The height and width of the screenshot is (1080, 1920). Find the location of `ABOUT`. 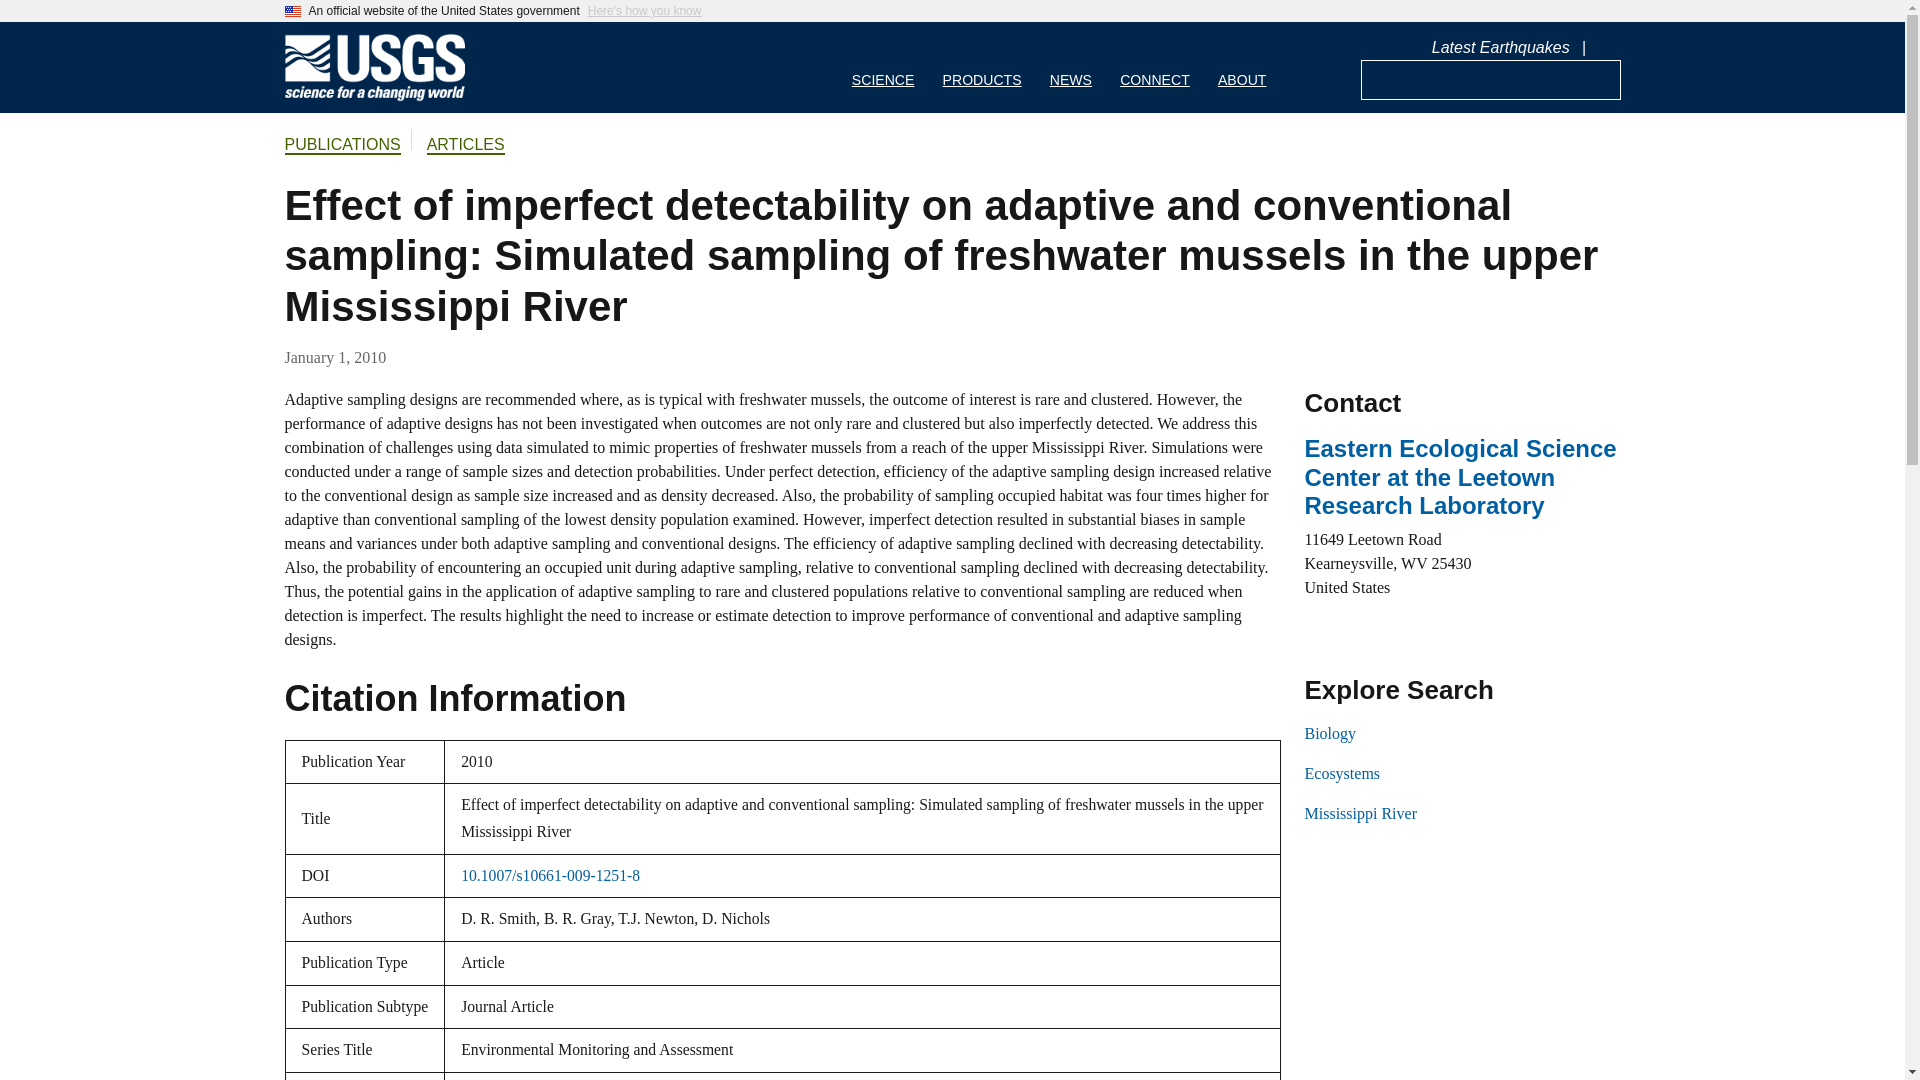

ABOUT is located at coordinates (1242, 67).